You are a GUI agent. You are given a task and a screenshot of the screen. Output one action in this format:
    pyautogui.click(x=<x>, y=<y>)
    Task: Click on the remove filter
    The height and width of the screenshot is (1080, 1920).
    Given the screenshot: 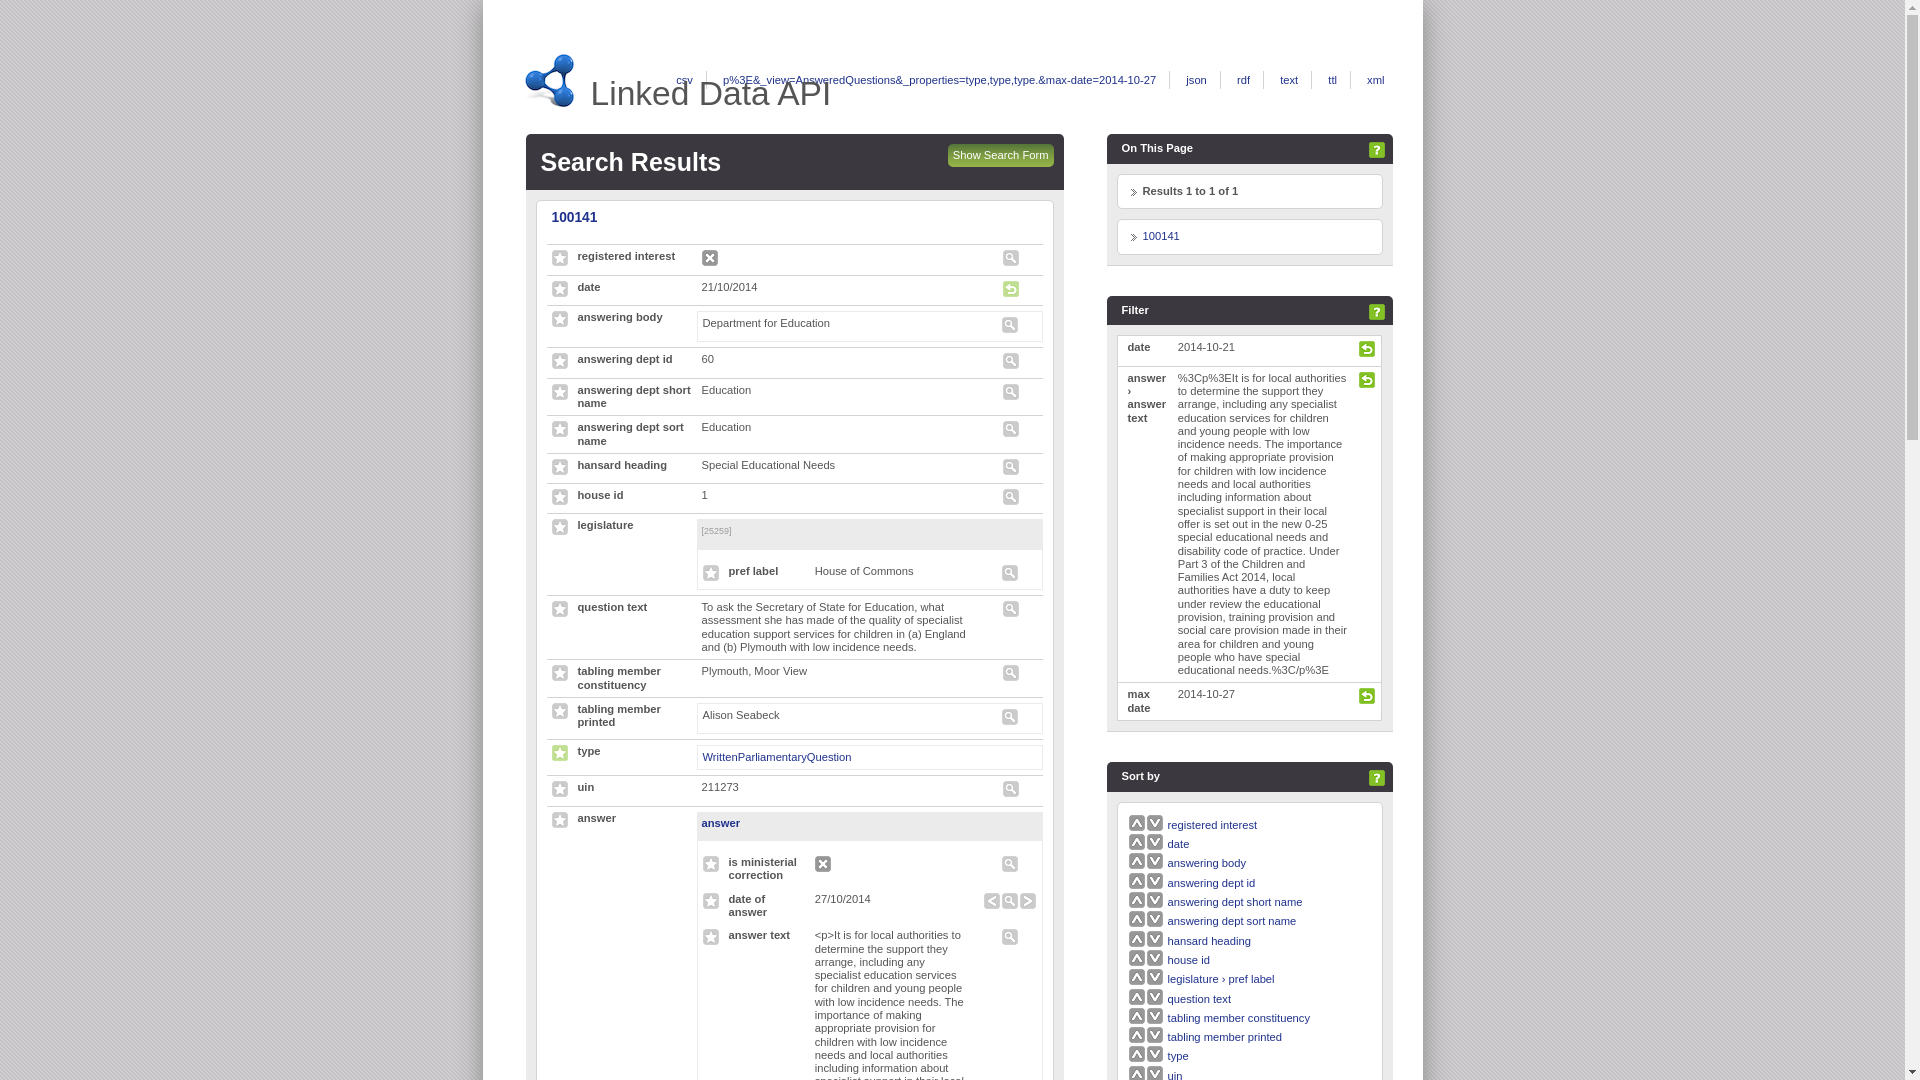 What is the action you would take?
    pyautogui.click(x=1366, y=352)
    